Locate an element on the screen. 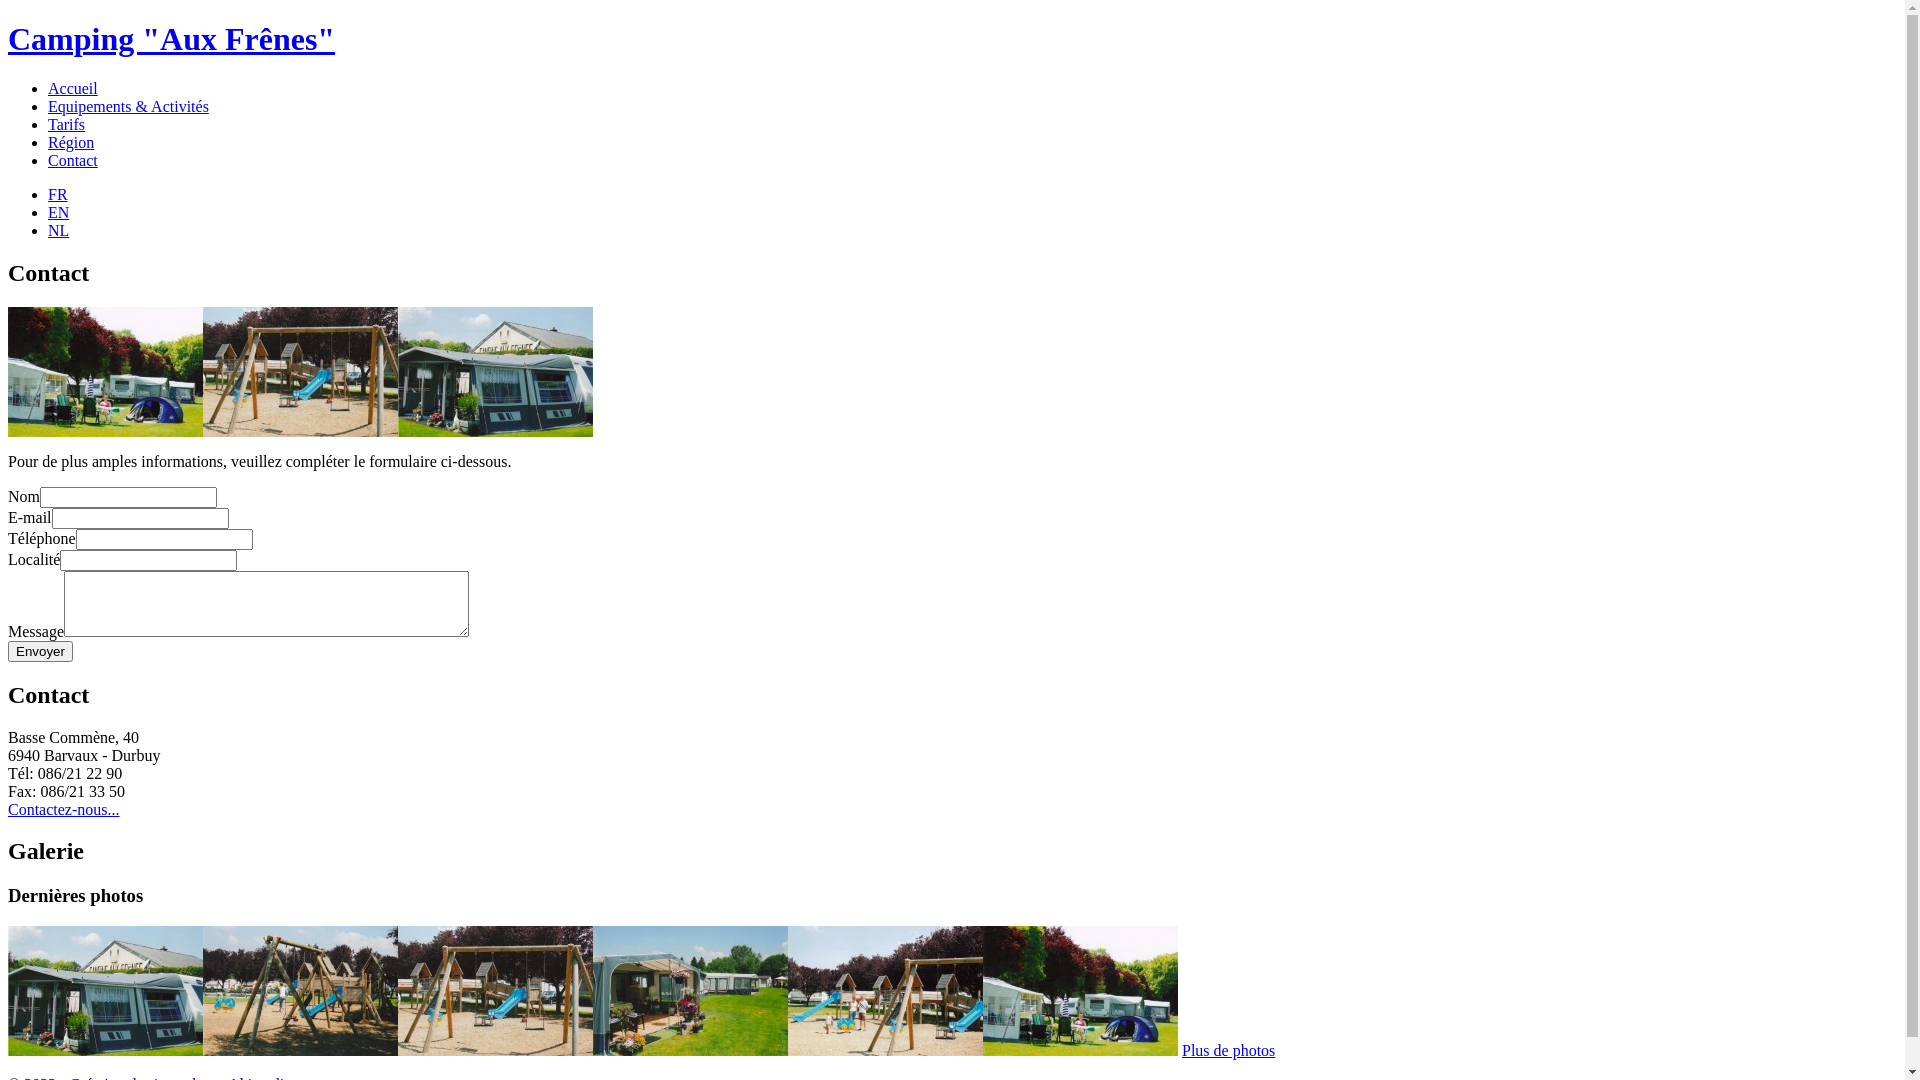 This screenshot has height=1080, width=1920. Plus de photos is located at coordinates (1228, 1050).